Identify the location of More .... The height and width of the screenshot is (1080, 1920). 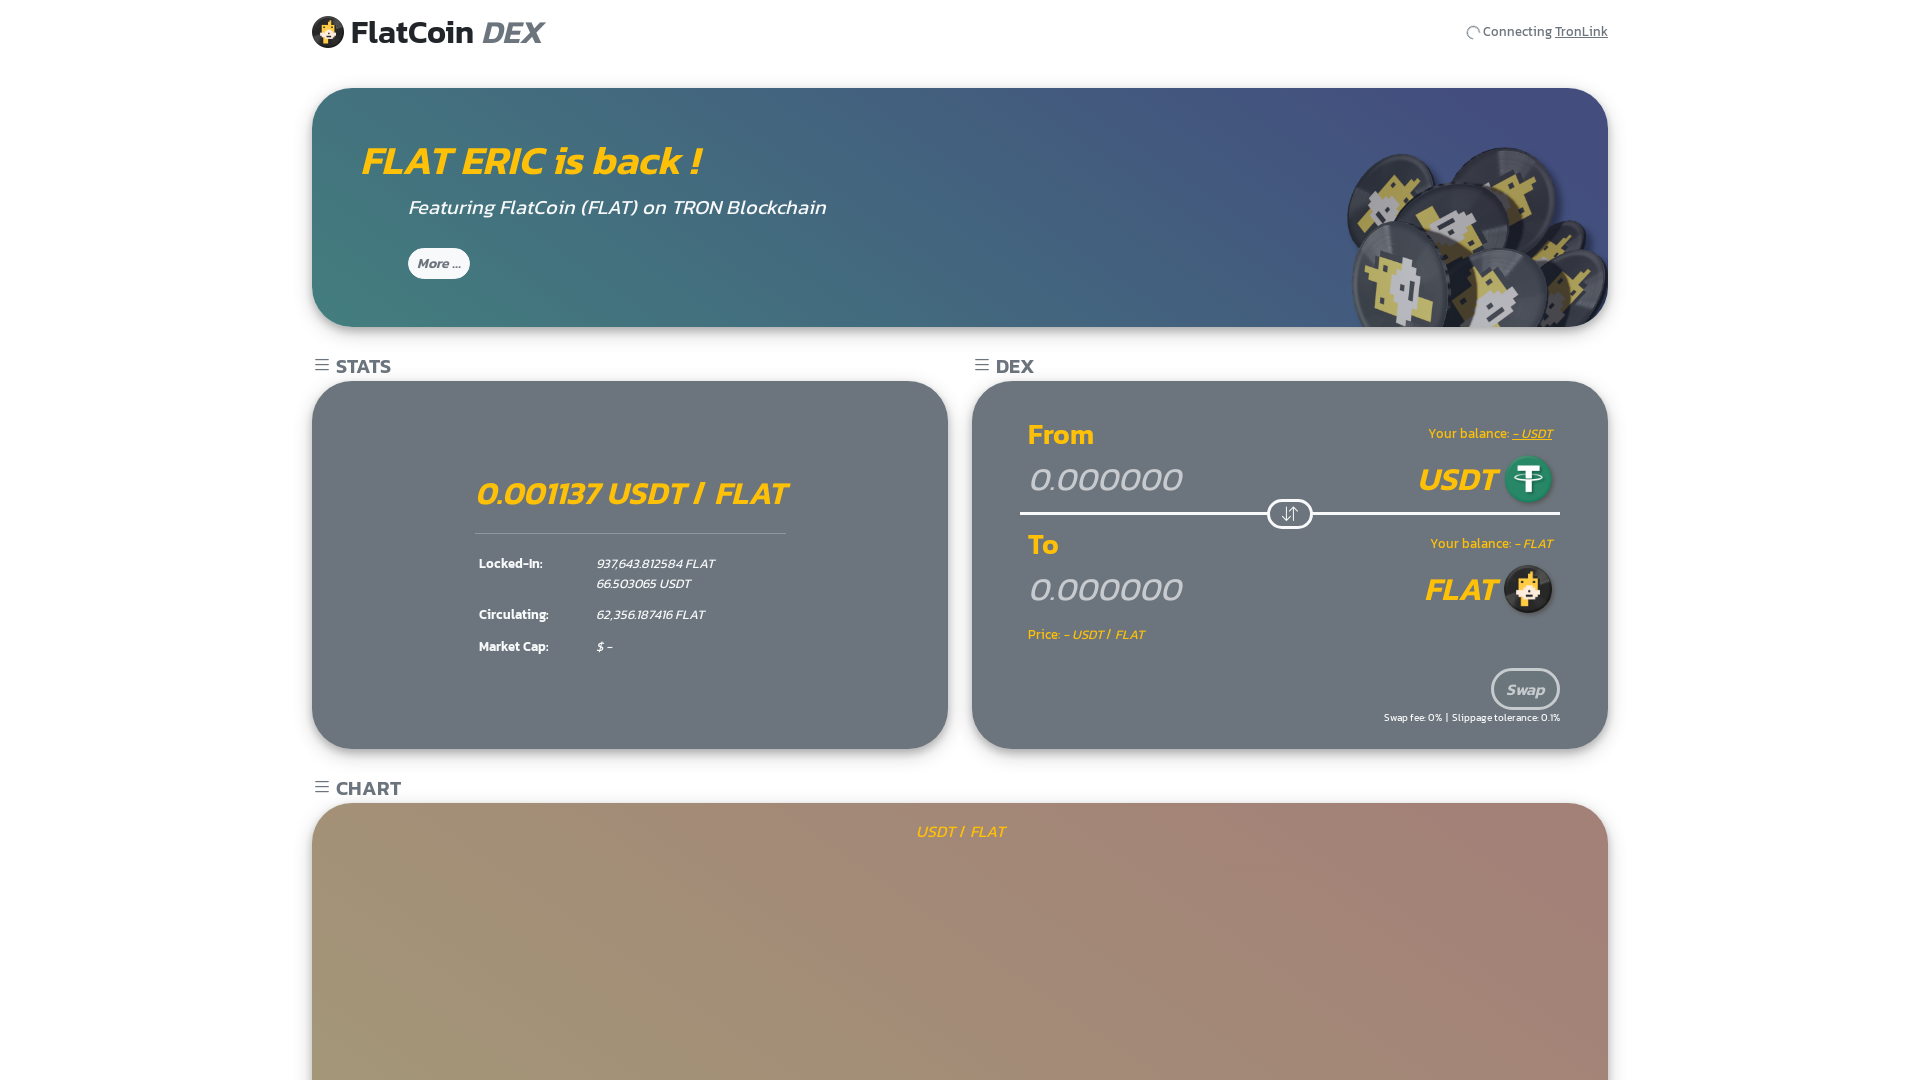
(439, 264).